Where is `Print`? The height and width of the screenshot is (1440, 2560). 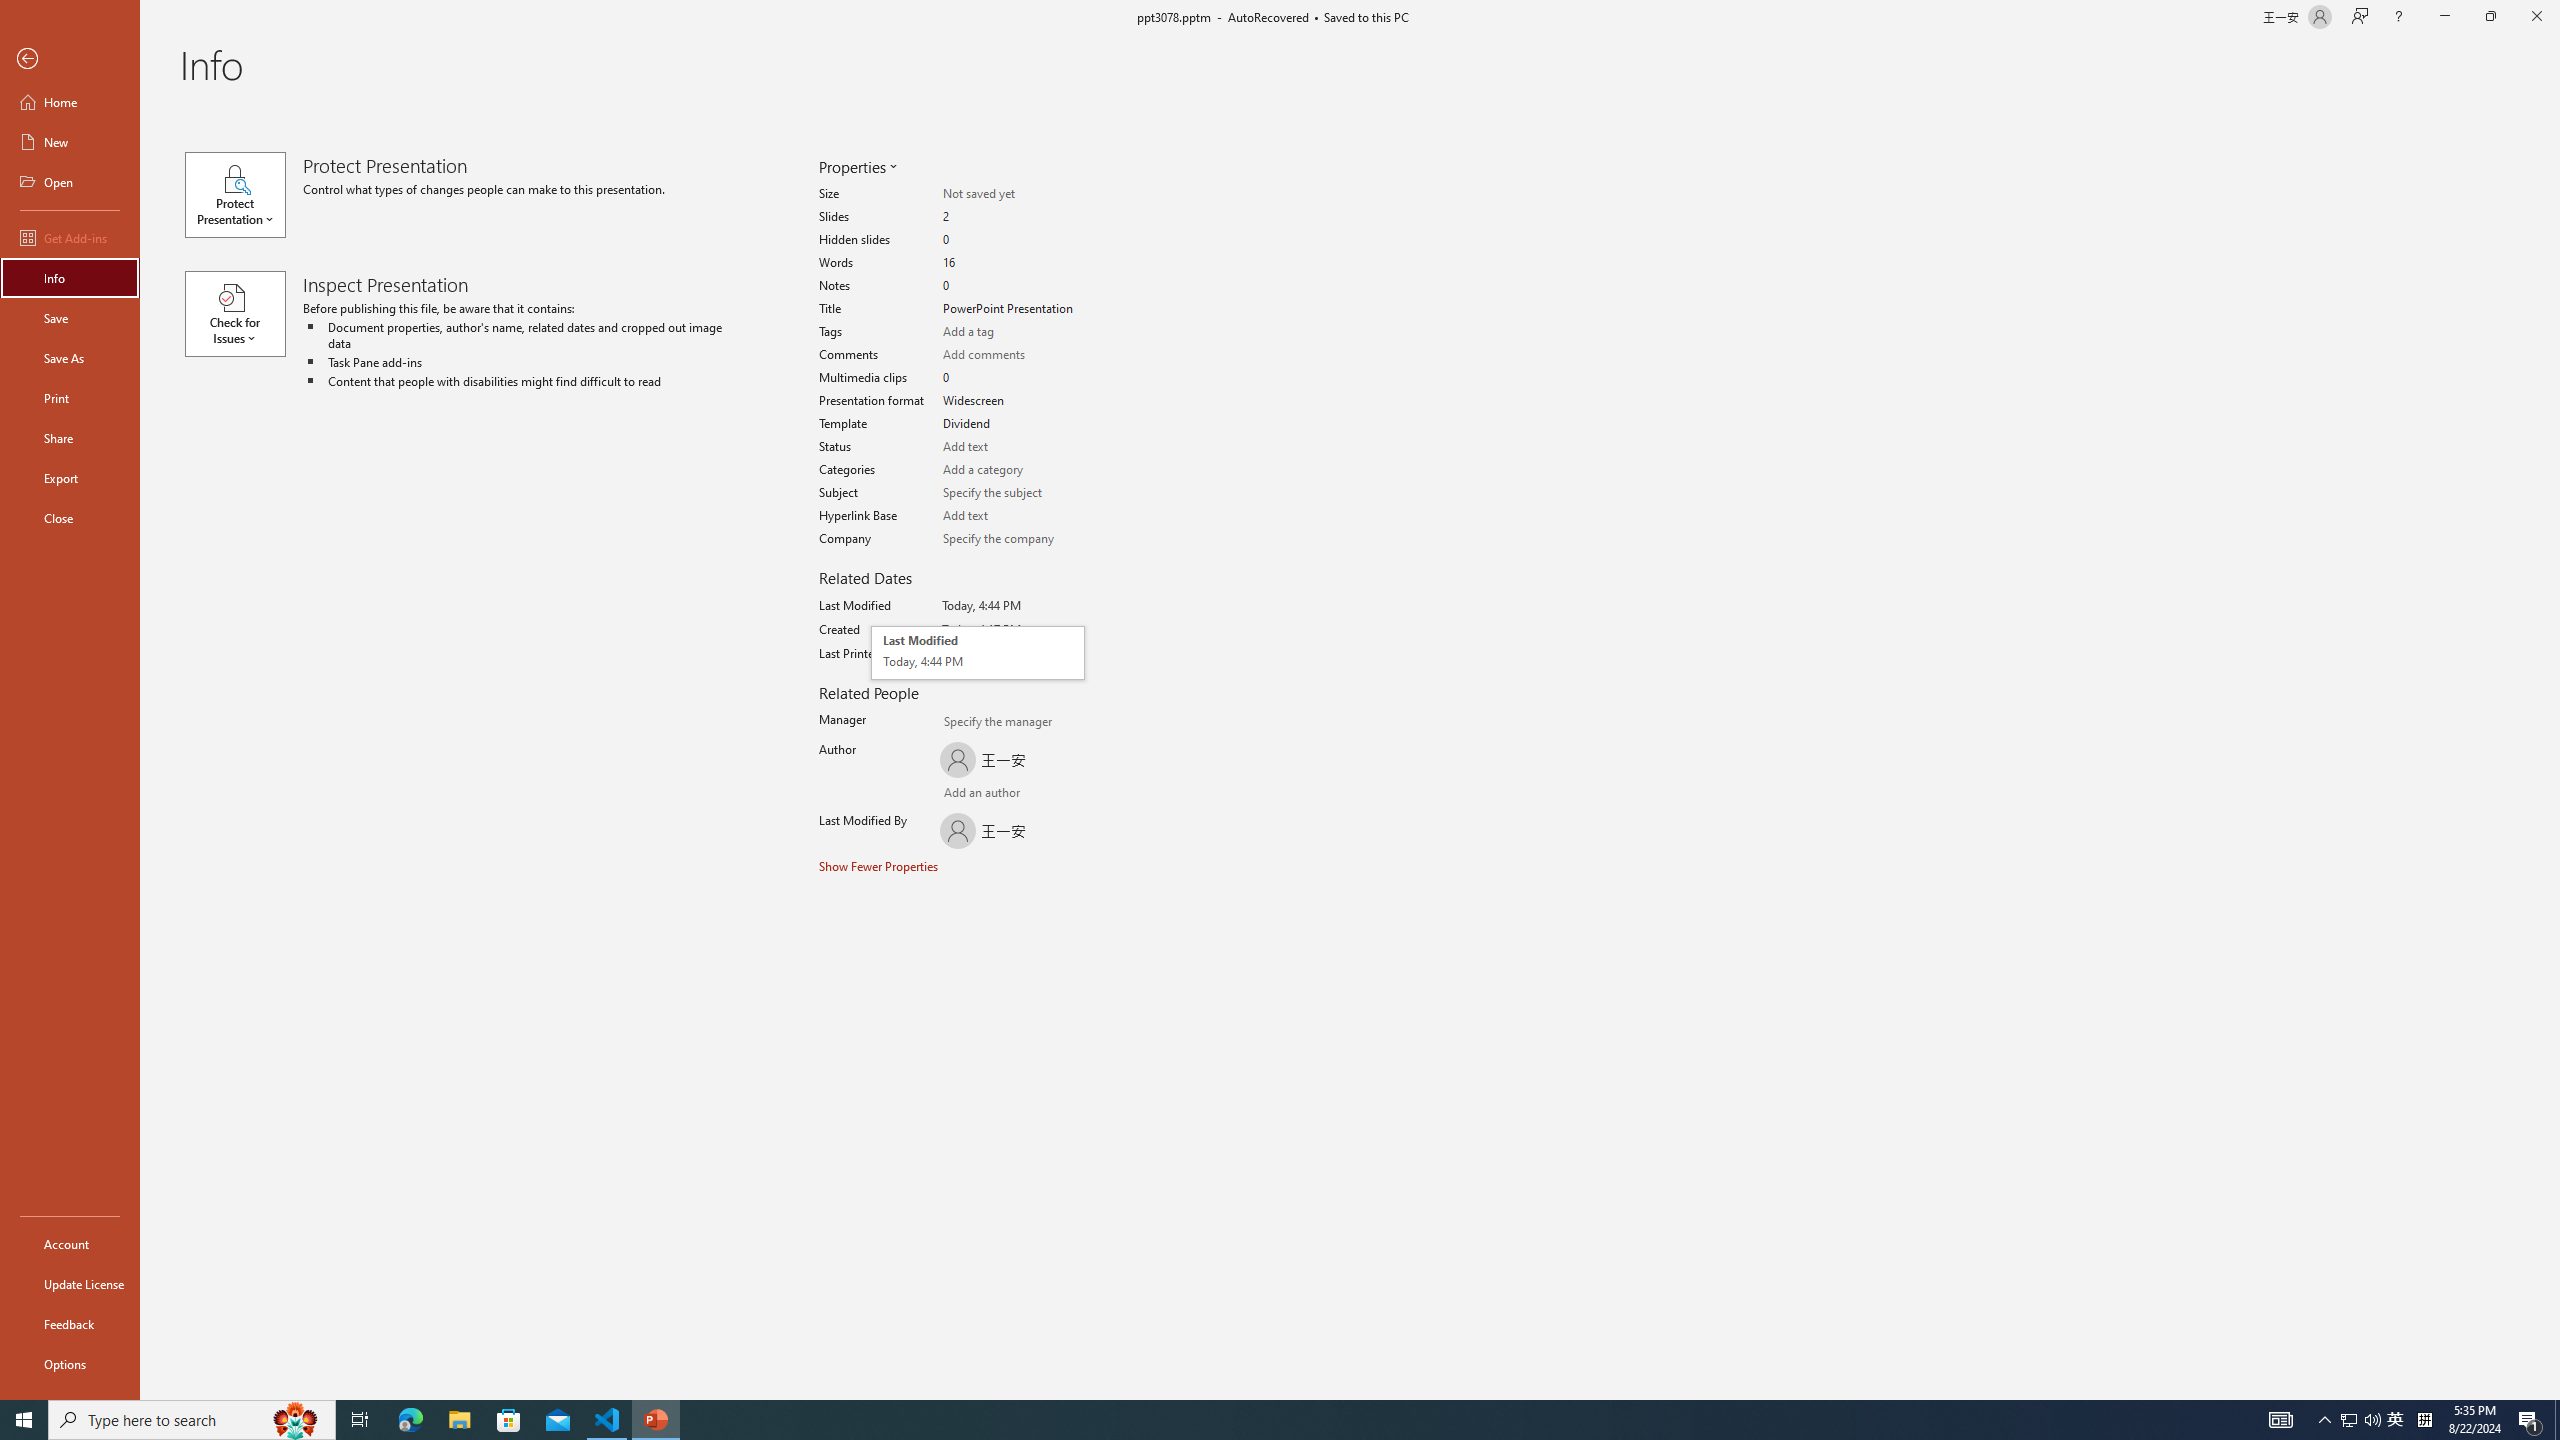 Print is located at coordinates (70, 397).